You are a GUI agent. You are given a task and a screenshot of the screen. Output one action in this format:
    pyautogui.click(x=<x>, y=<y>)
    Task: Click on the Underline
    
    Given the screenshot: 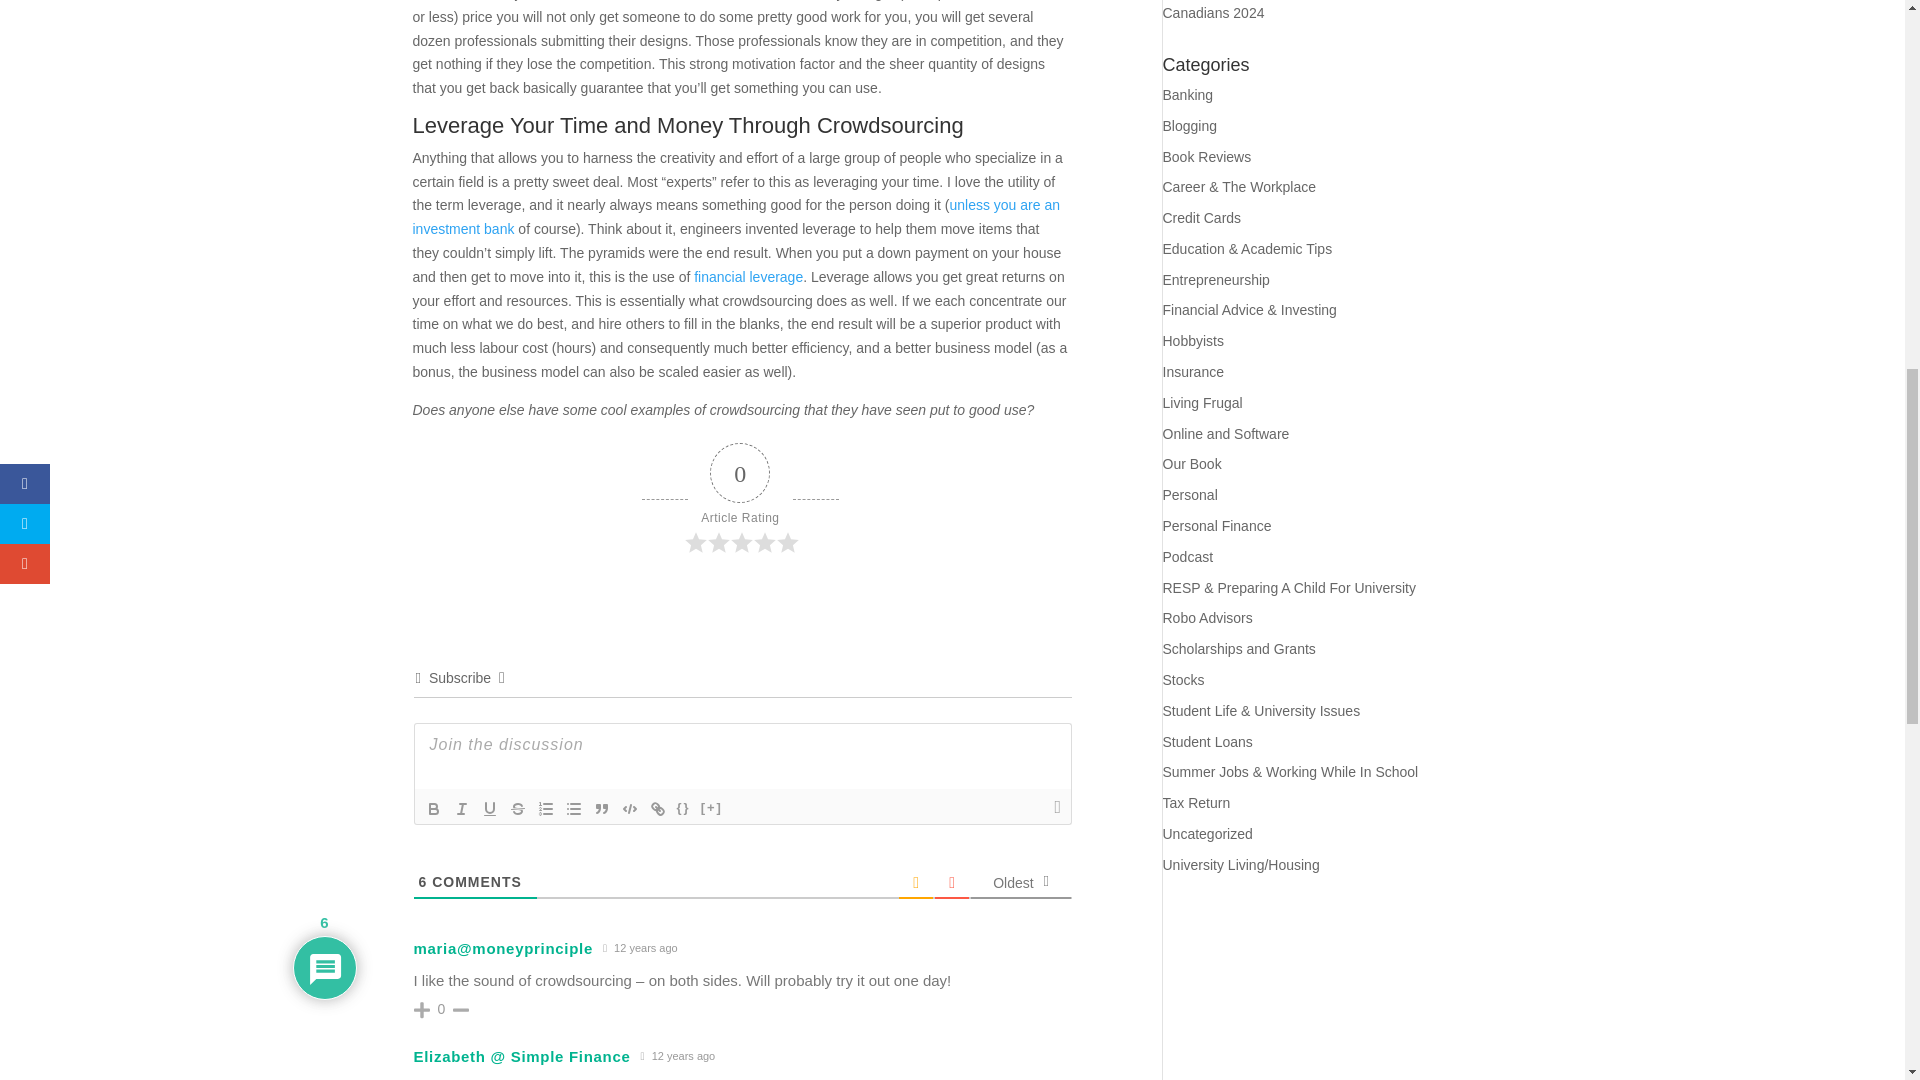 What is the action you would take?
    pyautogui.click(x=490, y=808)
    